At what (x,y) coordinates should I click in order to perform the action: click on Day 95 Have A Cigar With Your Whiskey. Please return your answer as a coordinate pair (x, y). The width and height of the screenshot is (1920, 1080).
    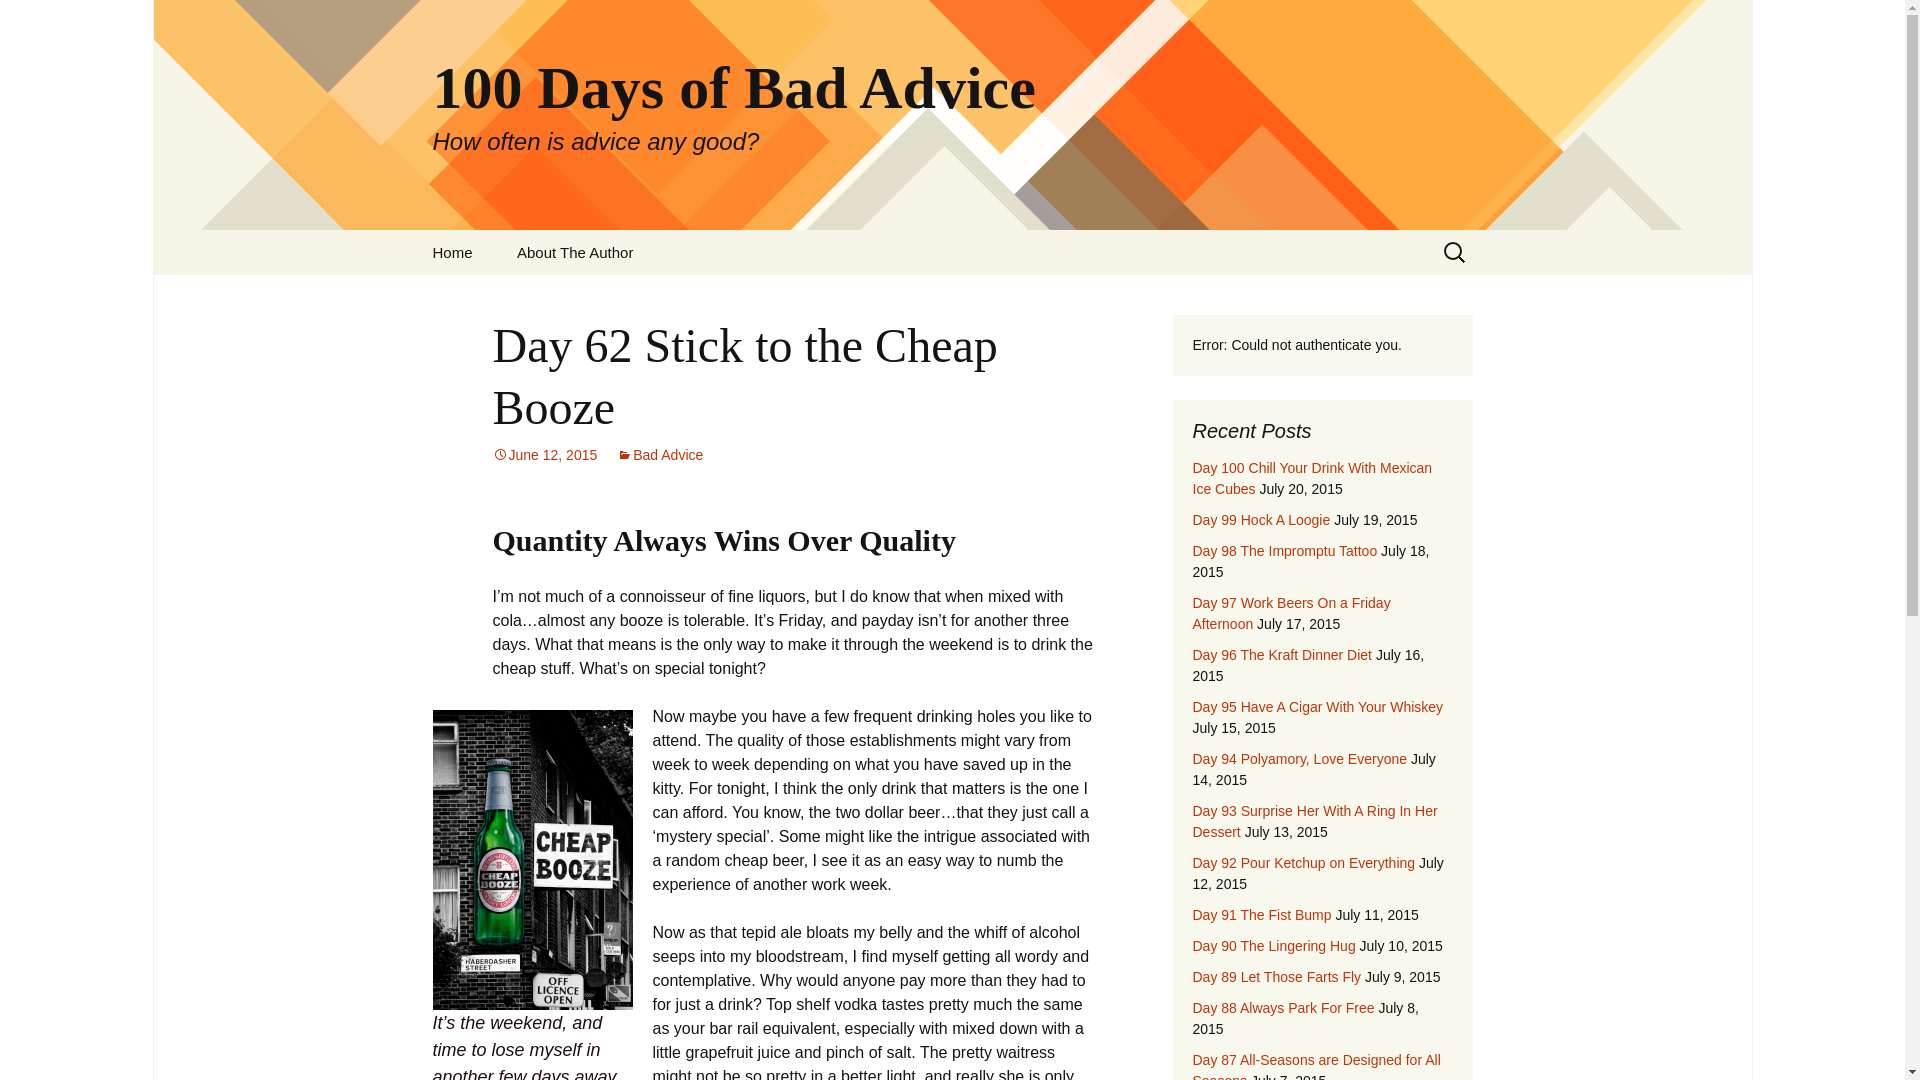
    Looking at the image, I should click on (1318, 706).